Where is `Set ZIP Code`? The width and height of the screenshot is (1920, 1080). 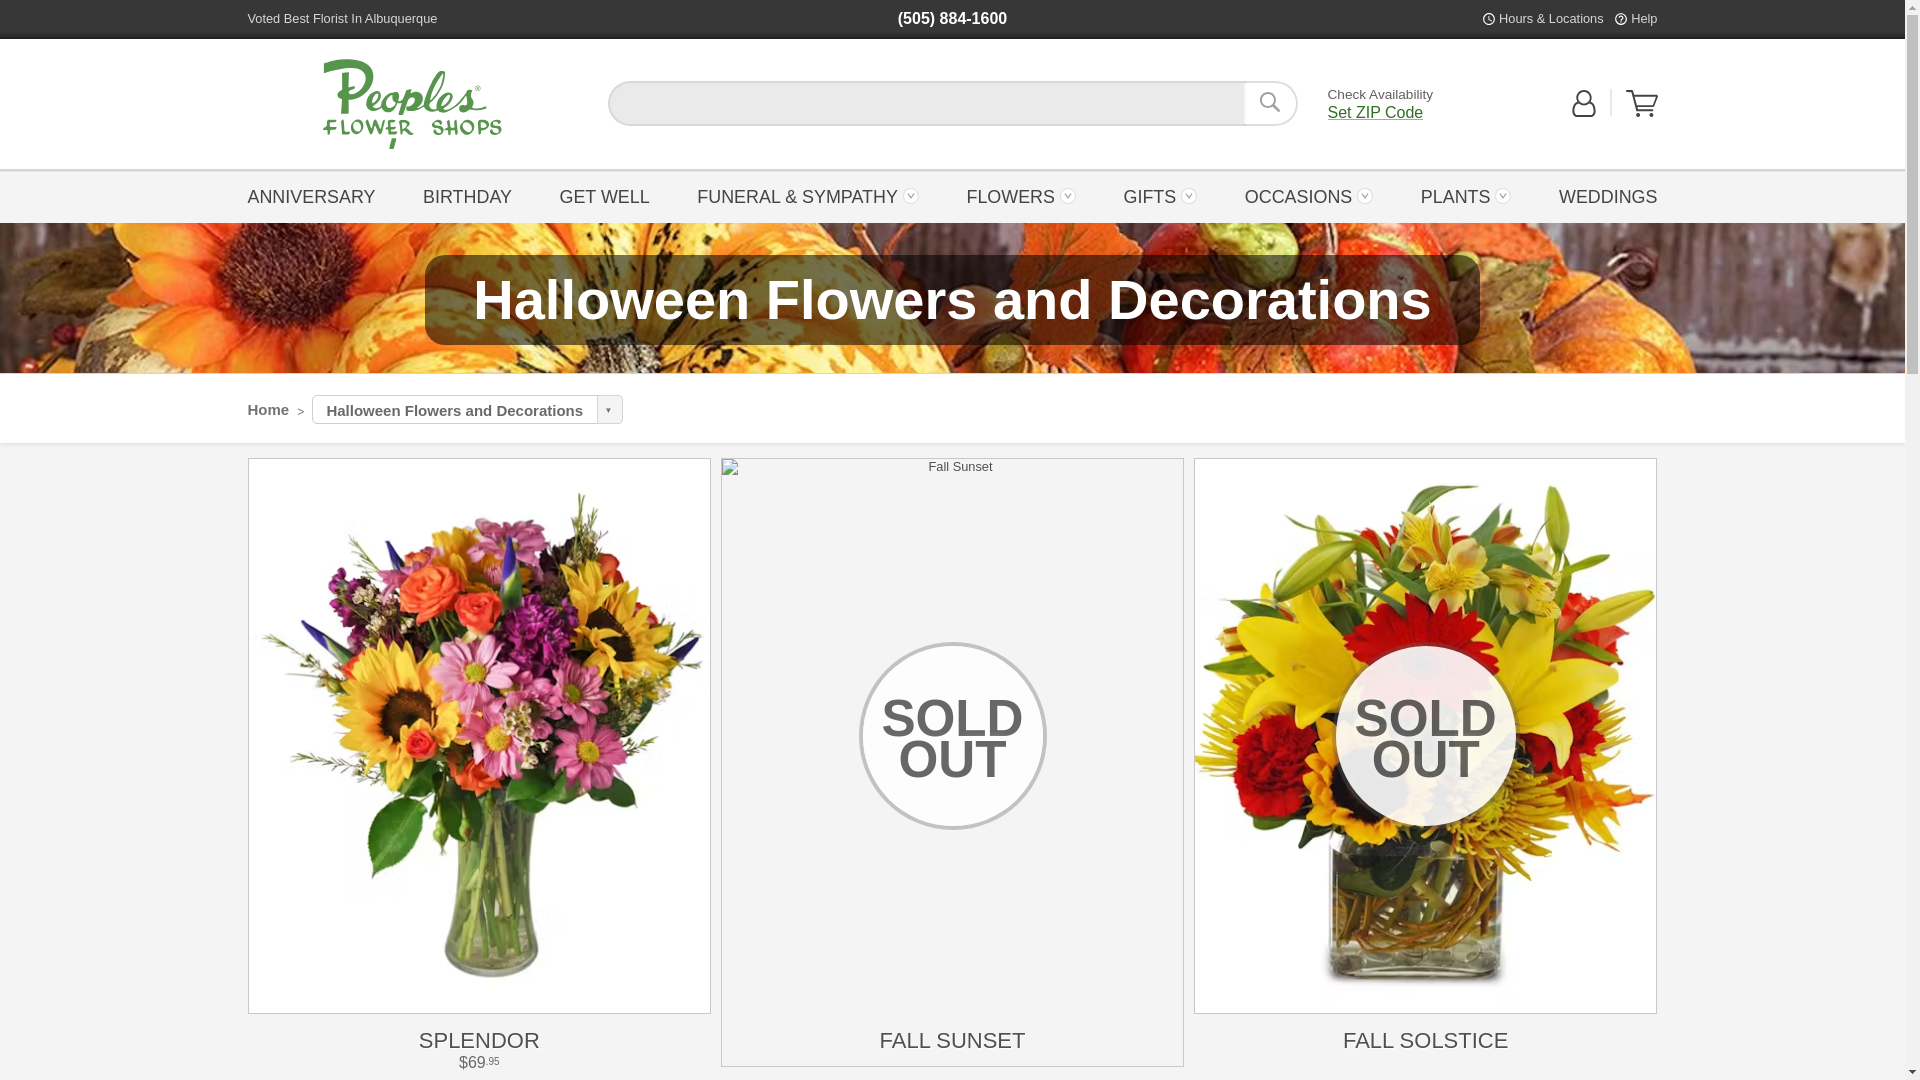 Set ZIP Code is located at coordinates (1376, 112).